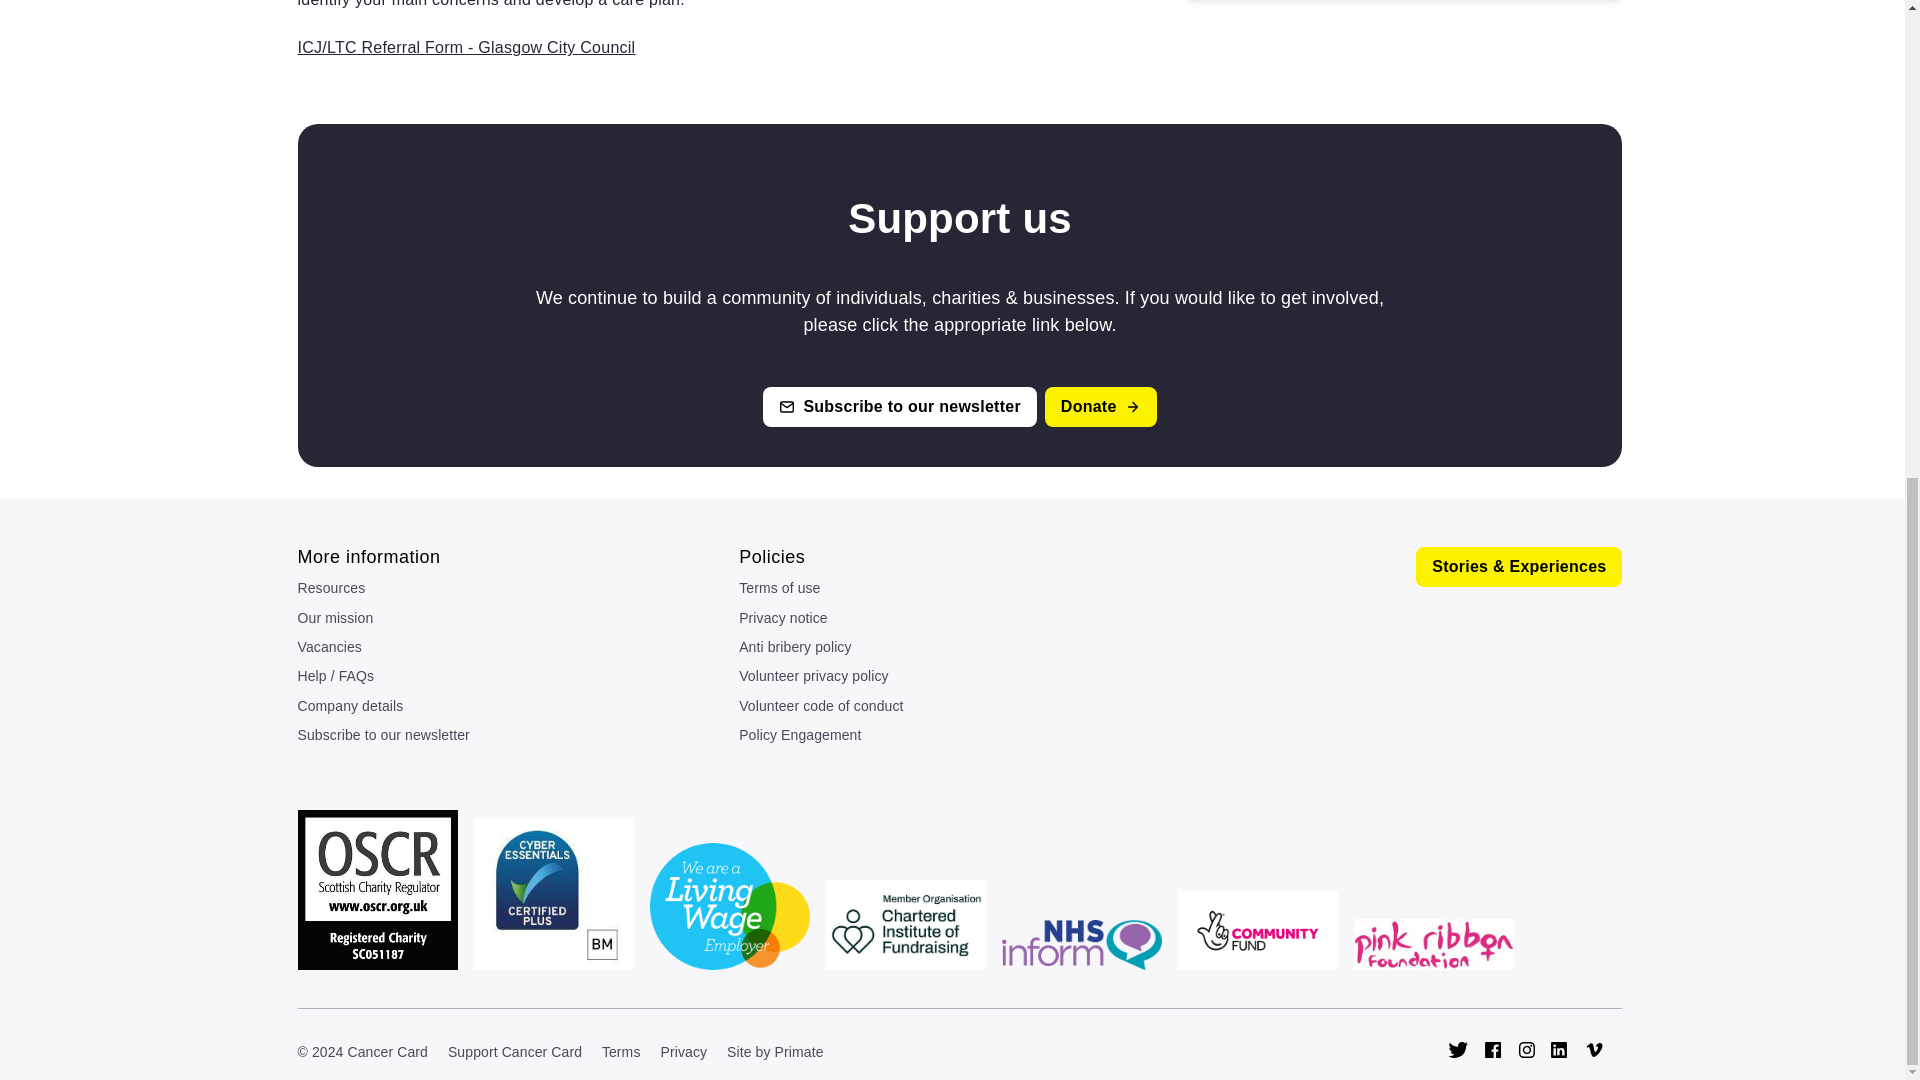  What do you see at coordinates (518, 621) in the screenshot?
I see `Our mission` at bounding box center [518, 621].